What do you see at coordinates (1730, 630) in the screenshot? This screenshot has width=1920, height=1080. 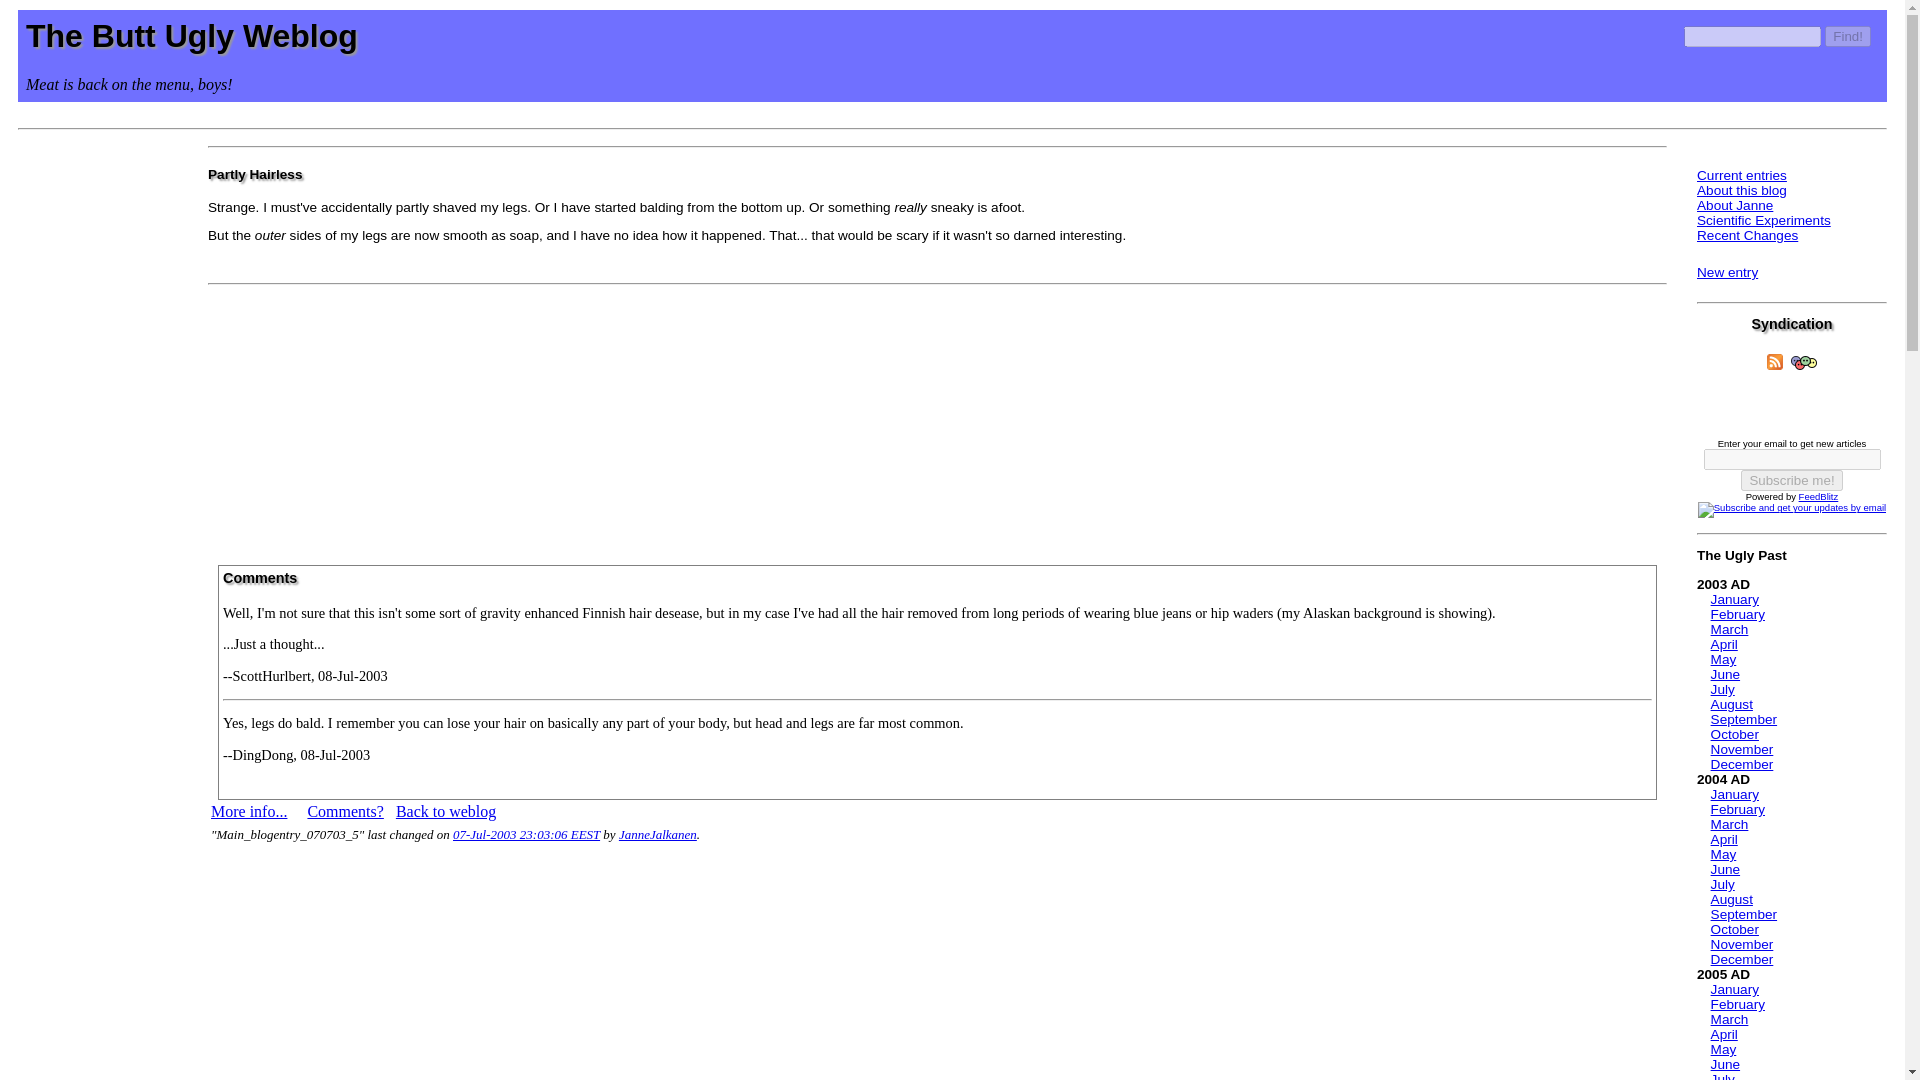 I see `March` at bounding box center [1730, 630].